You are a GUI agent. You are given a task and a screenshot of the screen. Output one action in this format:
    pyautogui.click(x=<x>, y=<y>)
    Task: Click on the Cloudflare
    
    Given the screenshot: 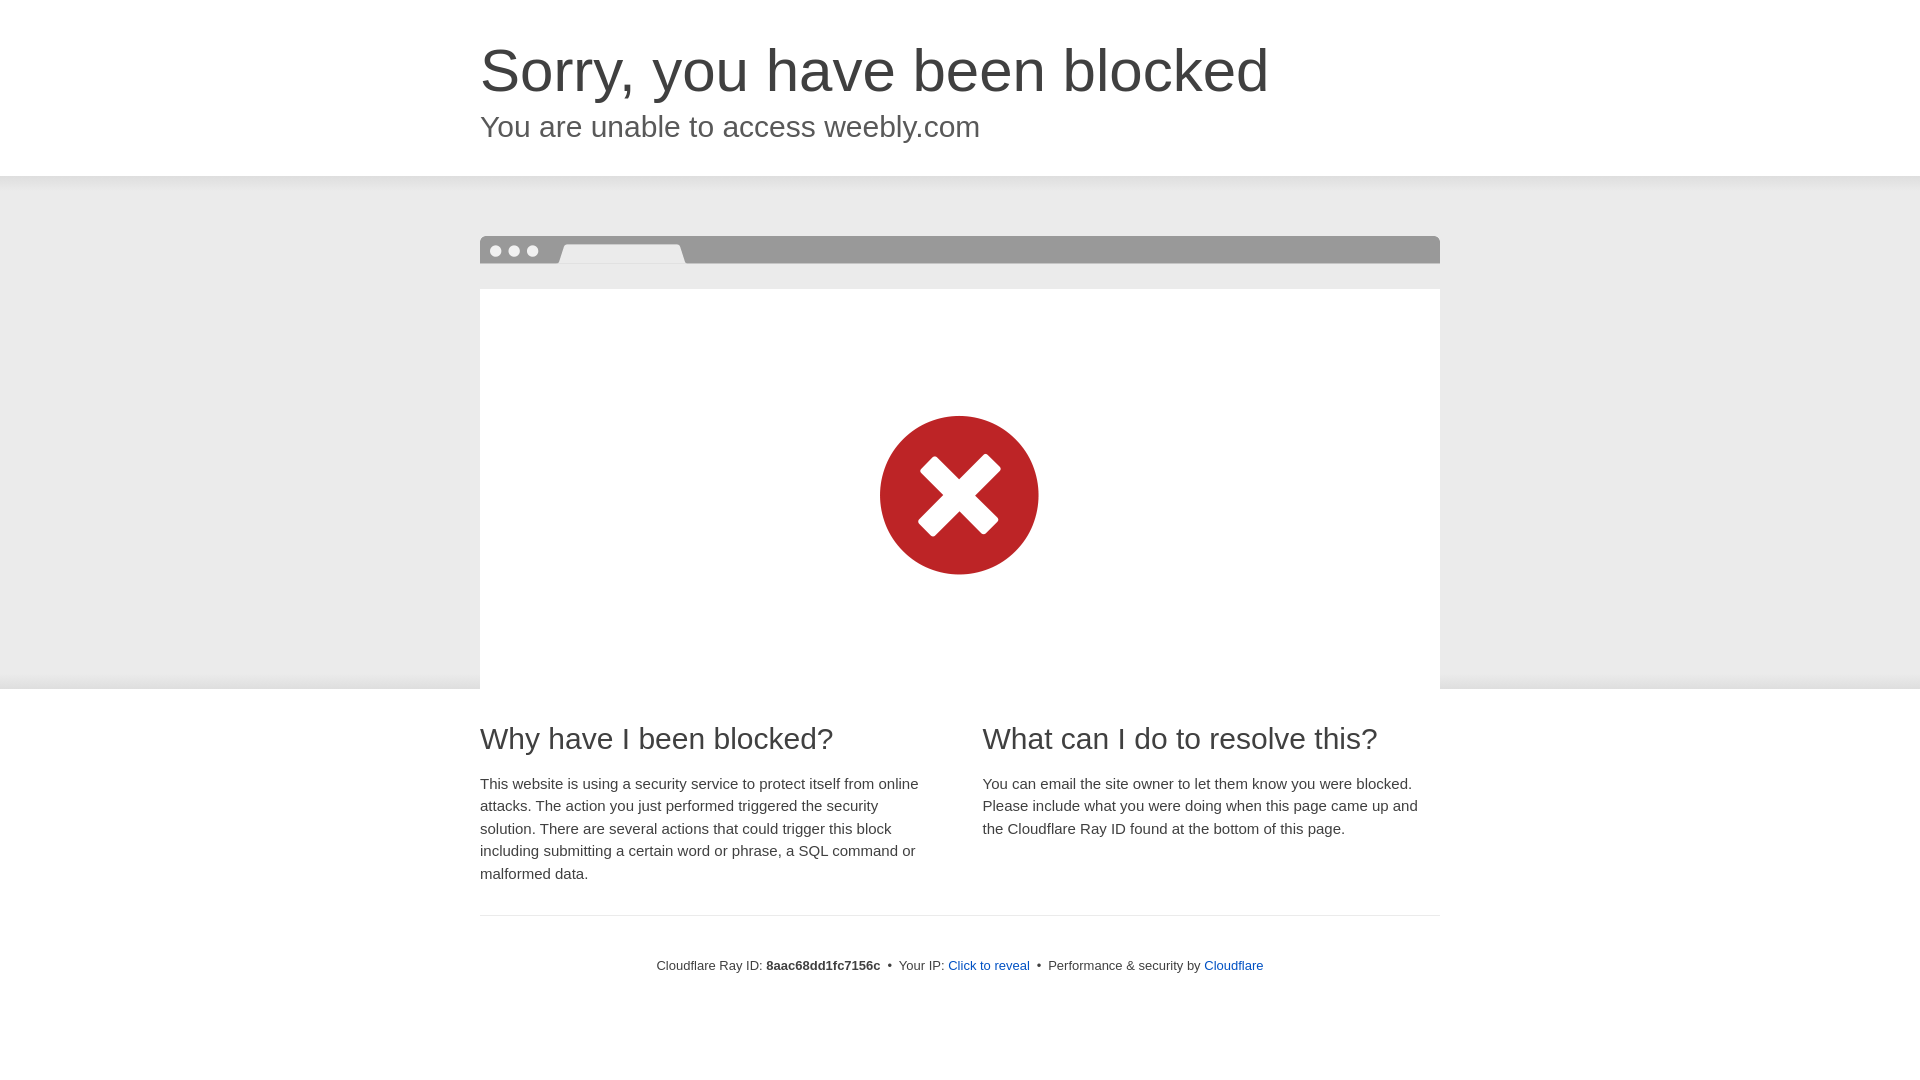 What is the action you would take?
    pyautogui.click(x=1233, y=965)
    